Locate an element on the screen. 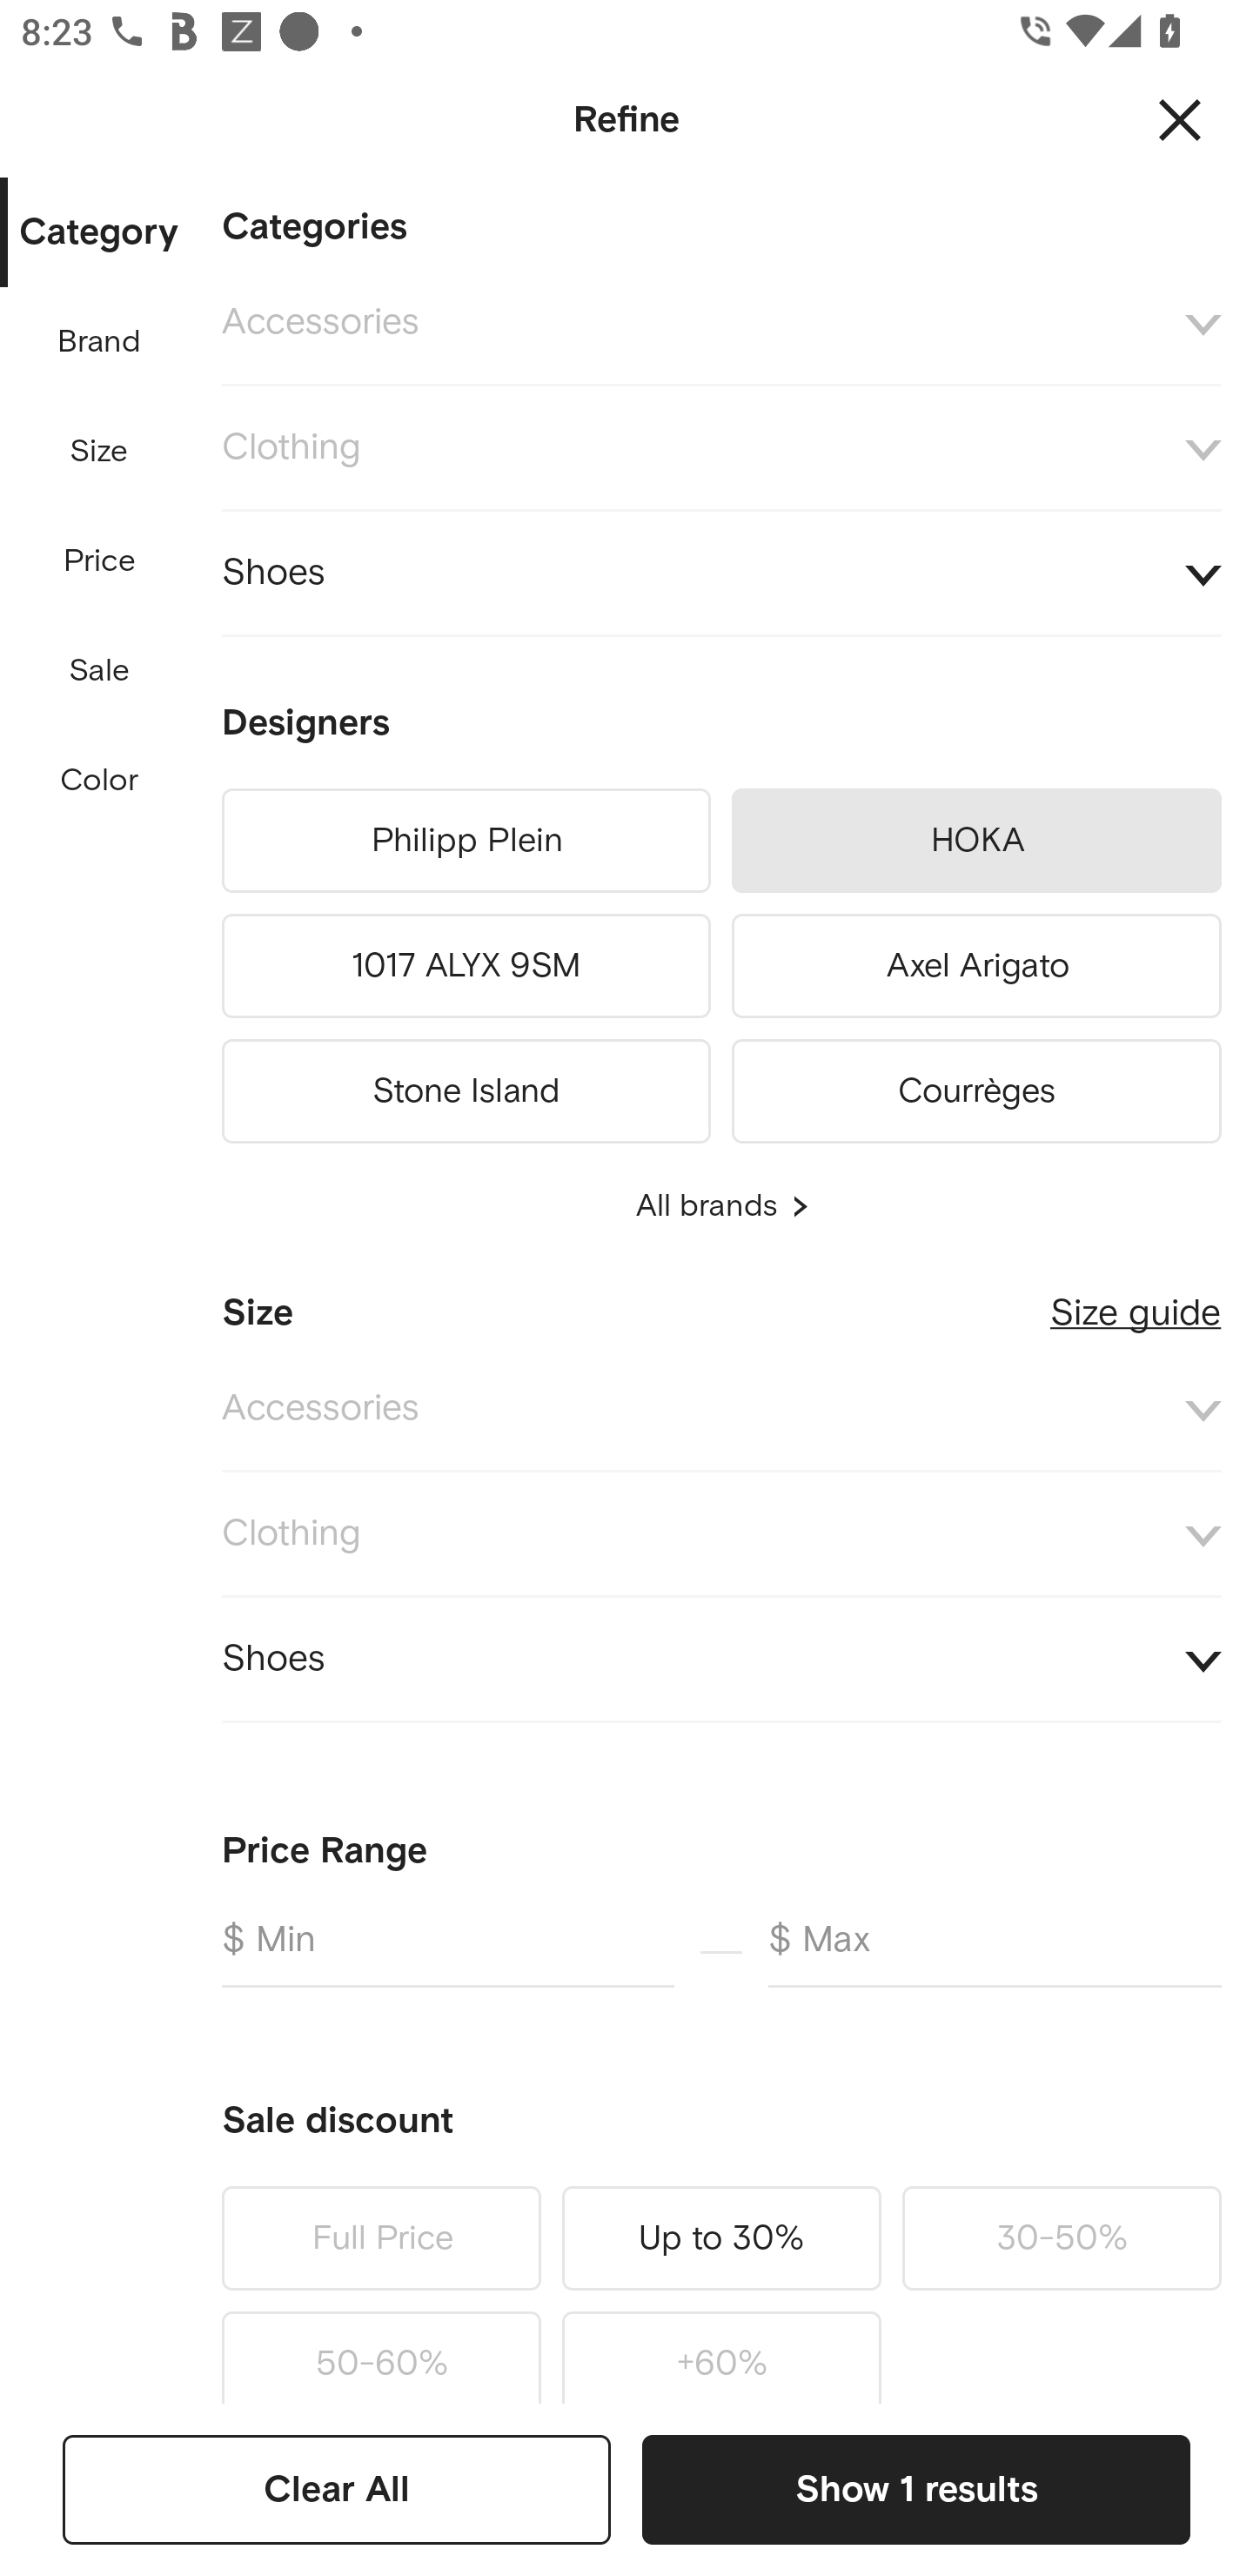  Accessories is located at coordinates (721, 1409).